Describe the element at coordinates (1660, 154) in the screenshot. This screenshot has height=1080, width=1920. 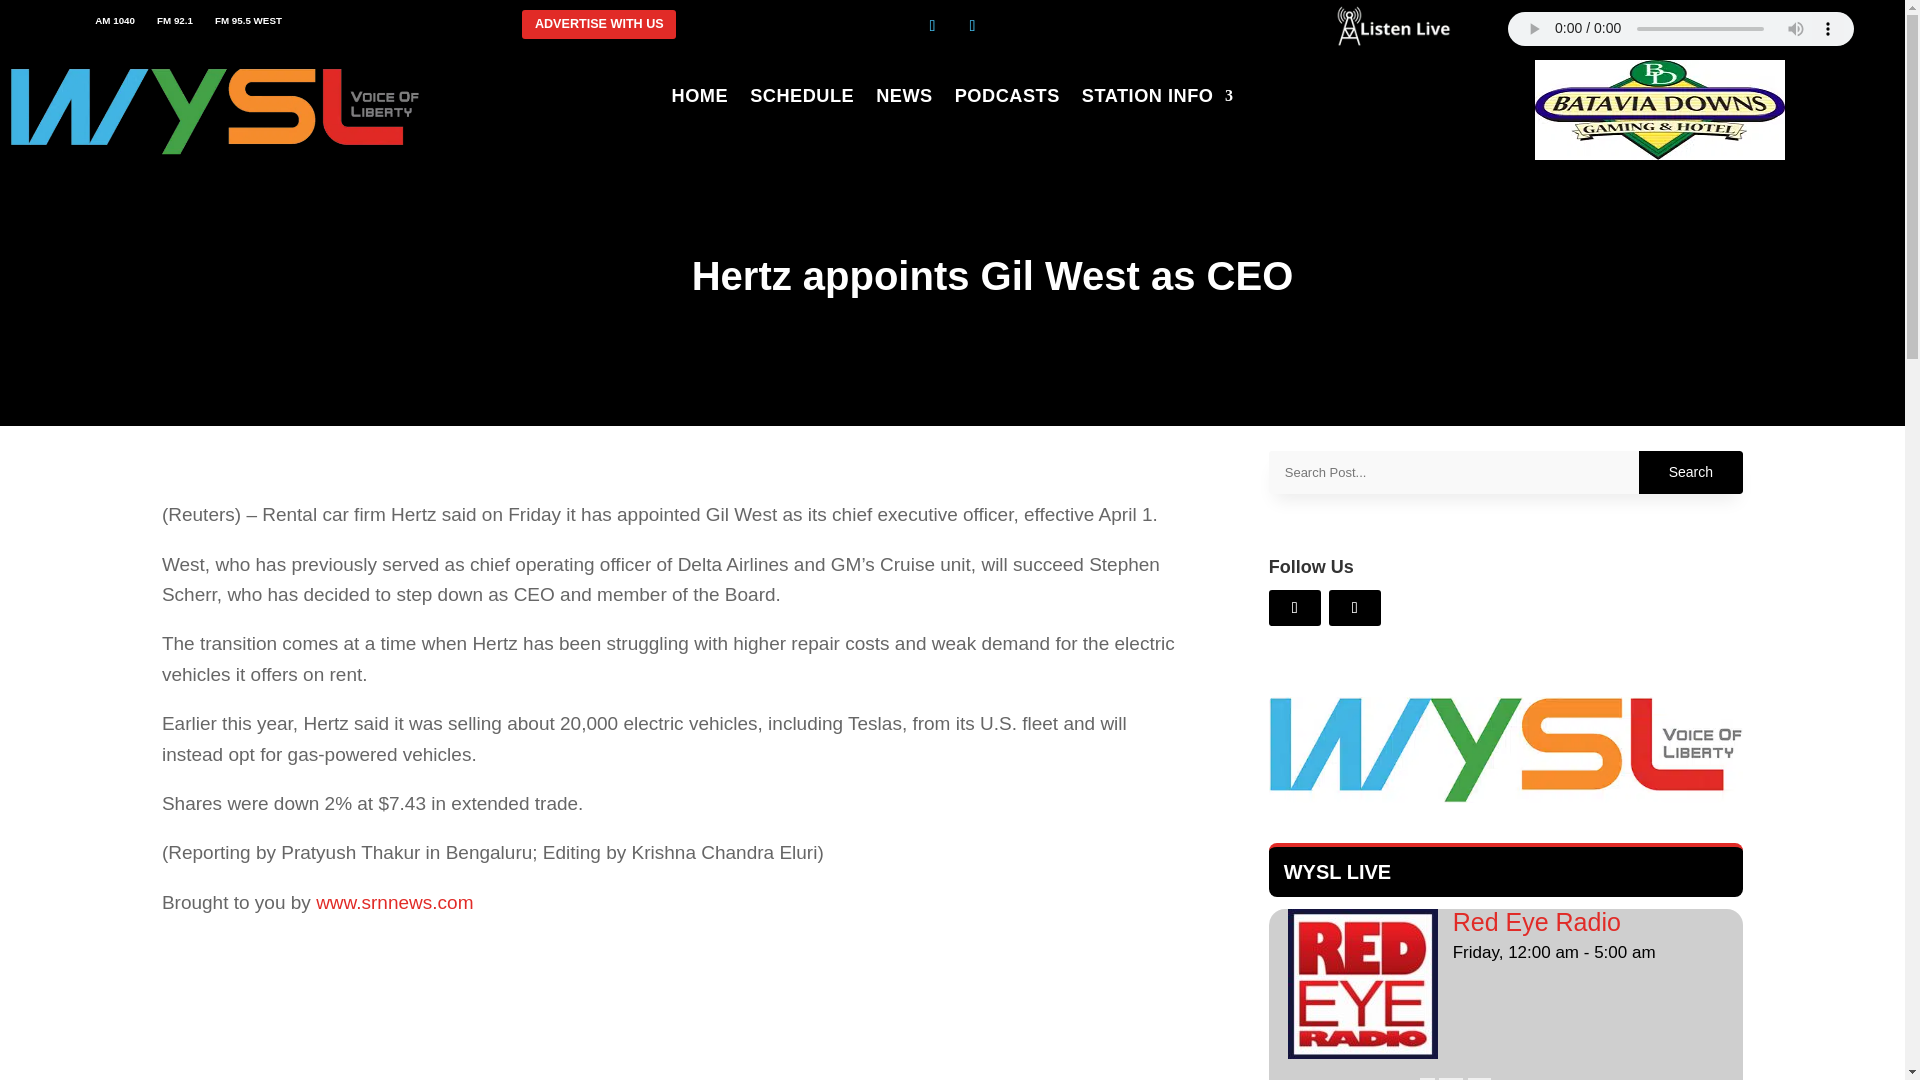
I see `BATAVIA DOWNS LOGO` at that location.